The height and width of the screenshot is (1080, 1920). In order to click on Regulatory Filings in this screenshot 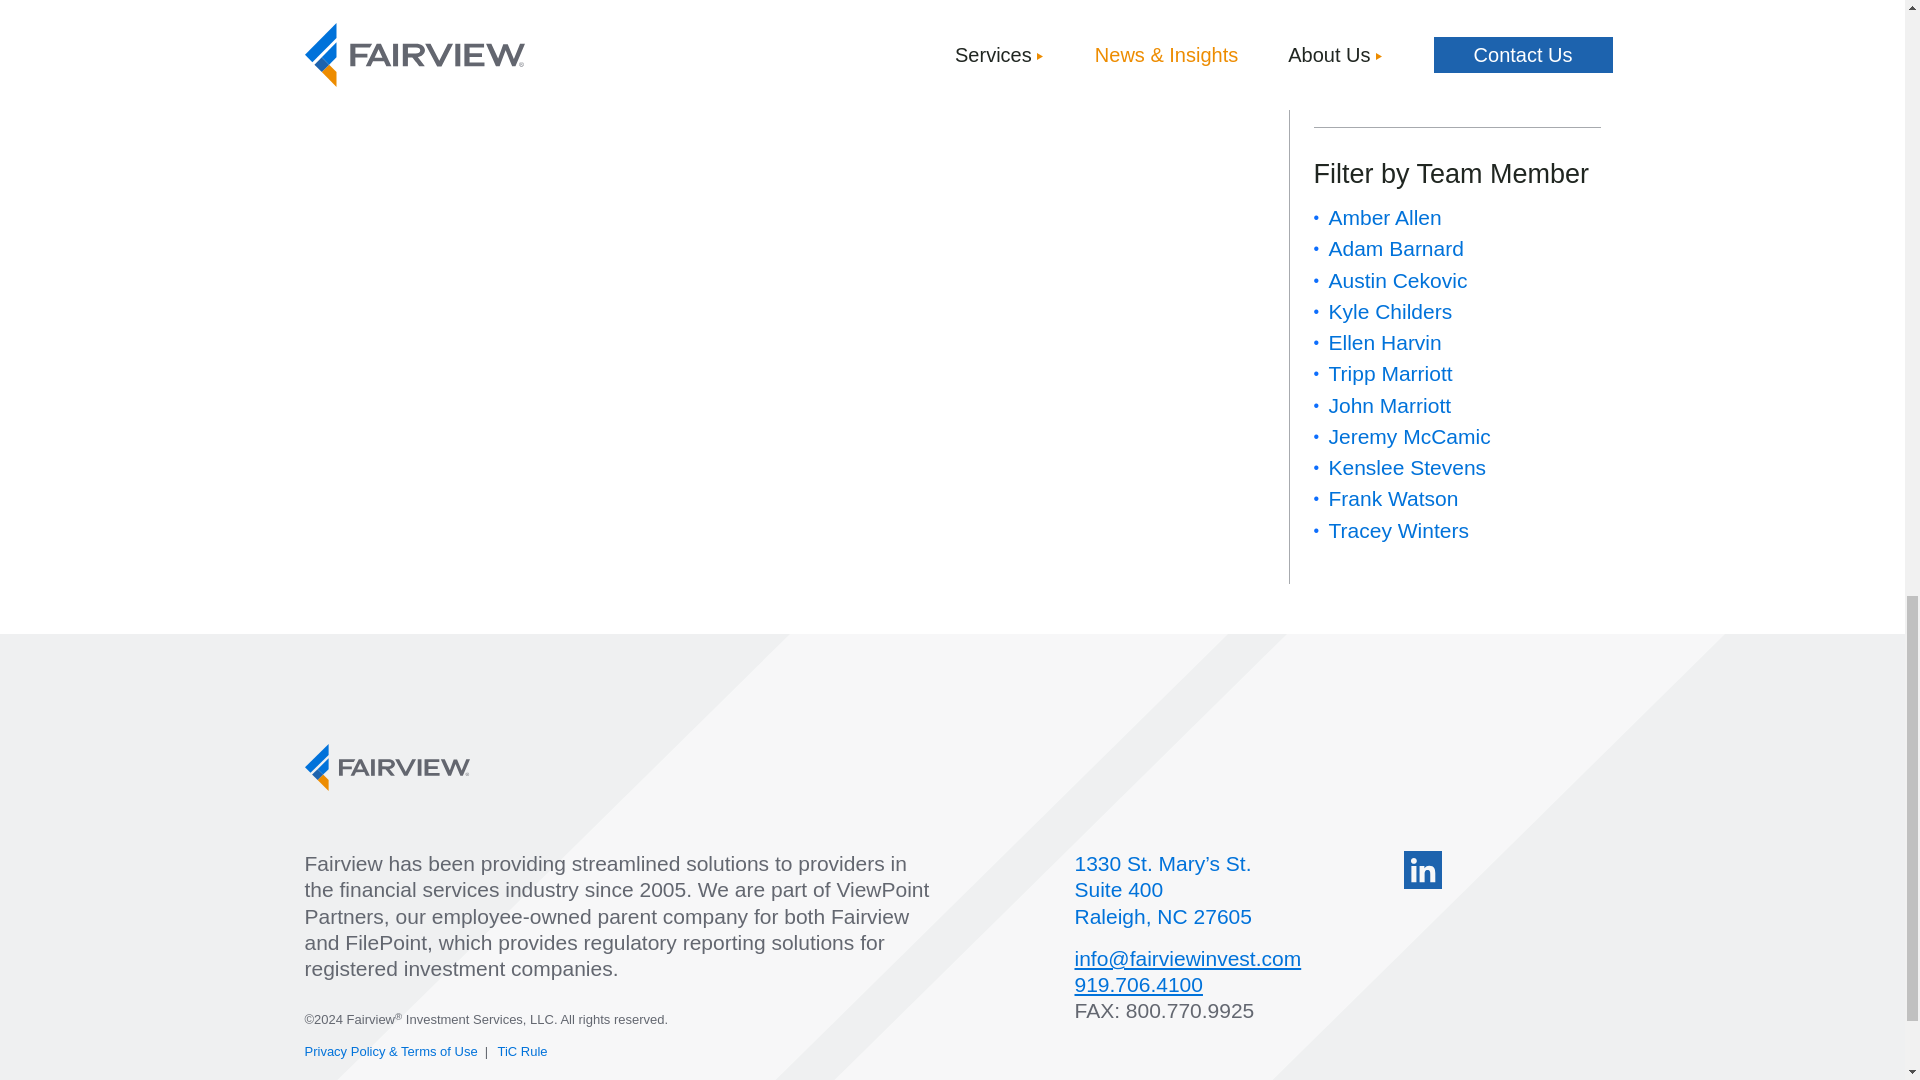, I will do `click(1412, 72)`.